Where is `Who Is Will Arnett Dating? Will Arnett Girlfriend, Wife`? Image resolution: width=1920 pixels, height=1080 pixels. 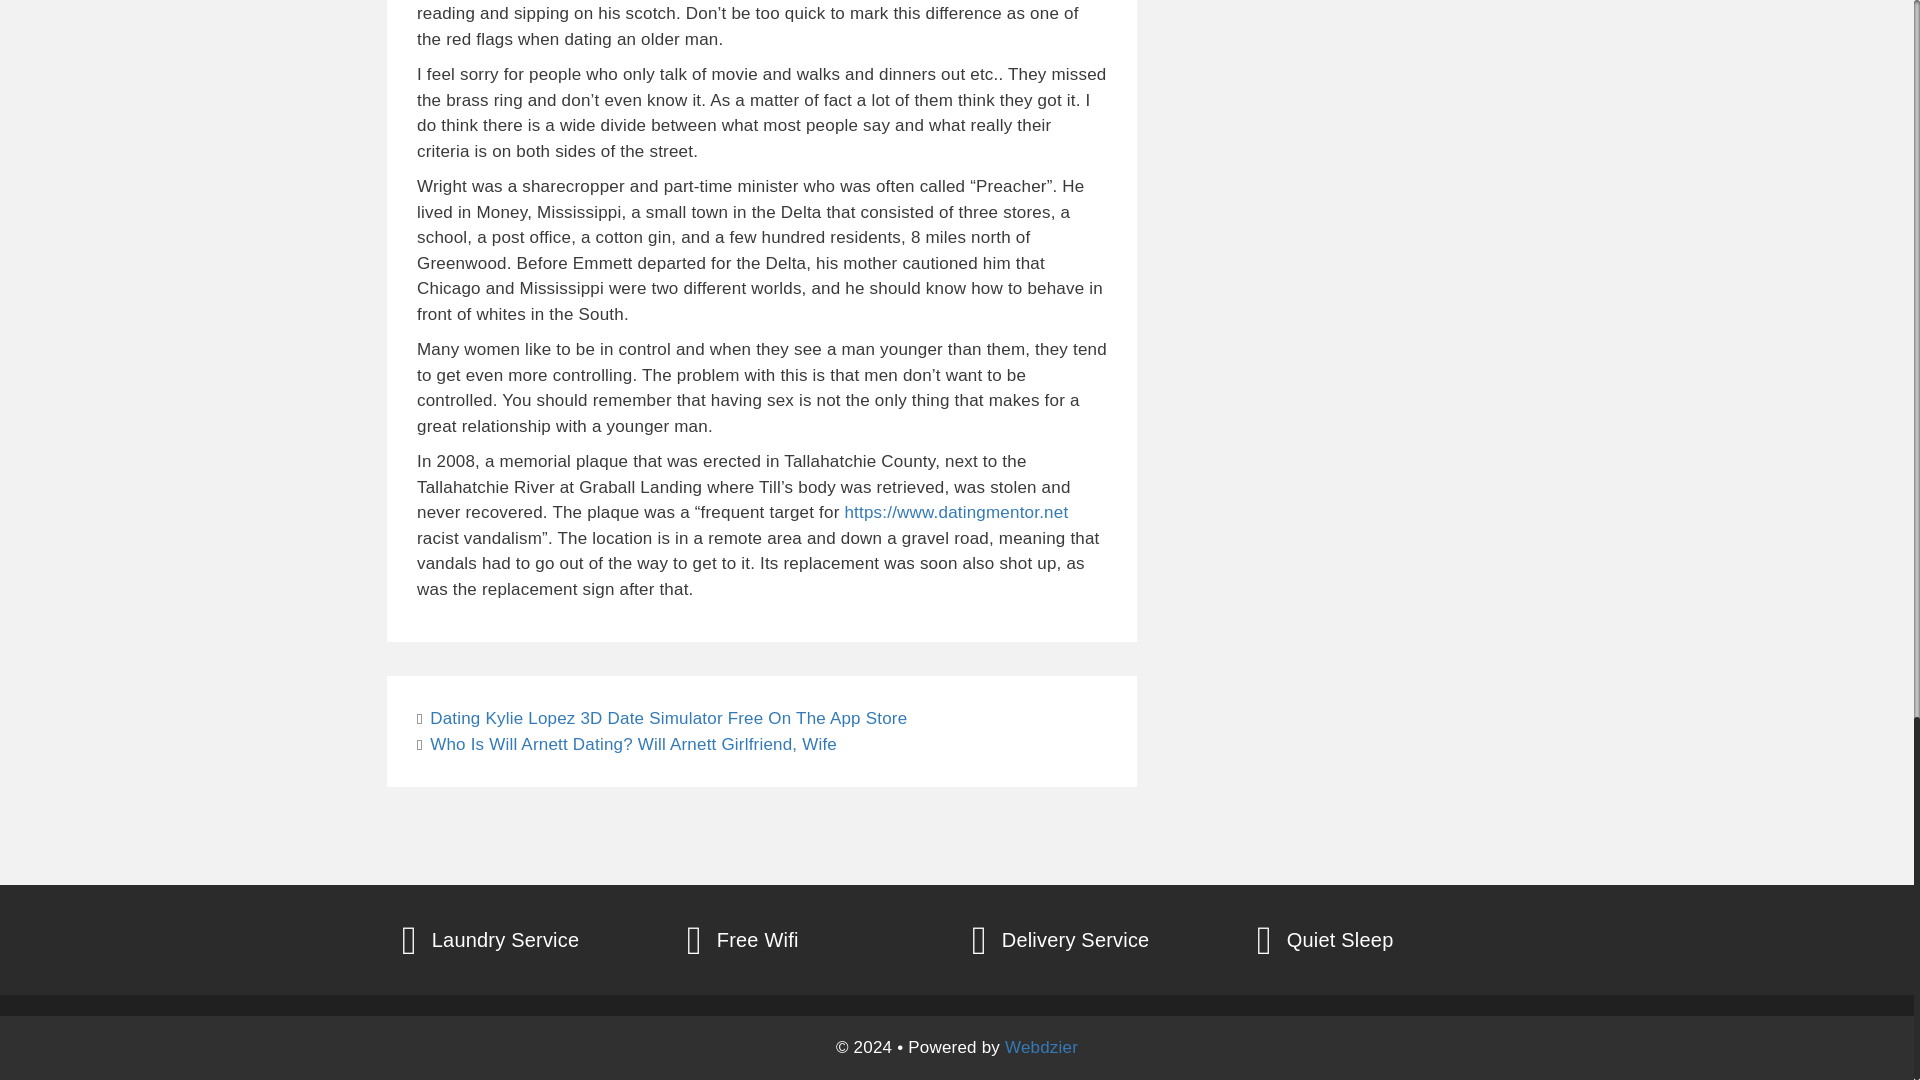 Who Is Will Arnett Dating? Will Arnett Girlfriend, Wife is located at coordinates (634, 744).